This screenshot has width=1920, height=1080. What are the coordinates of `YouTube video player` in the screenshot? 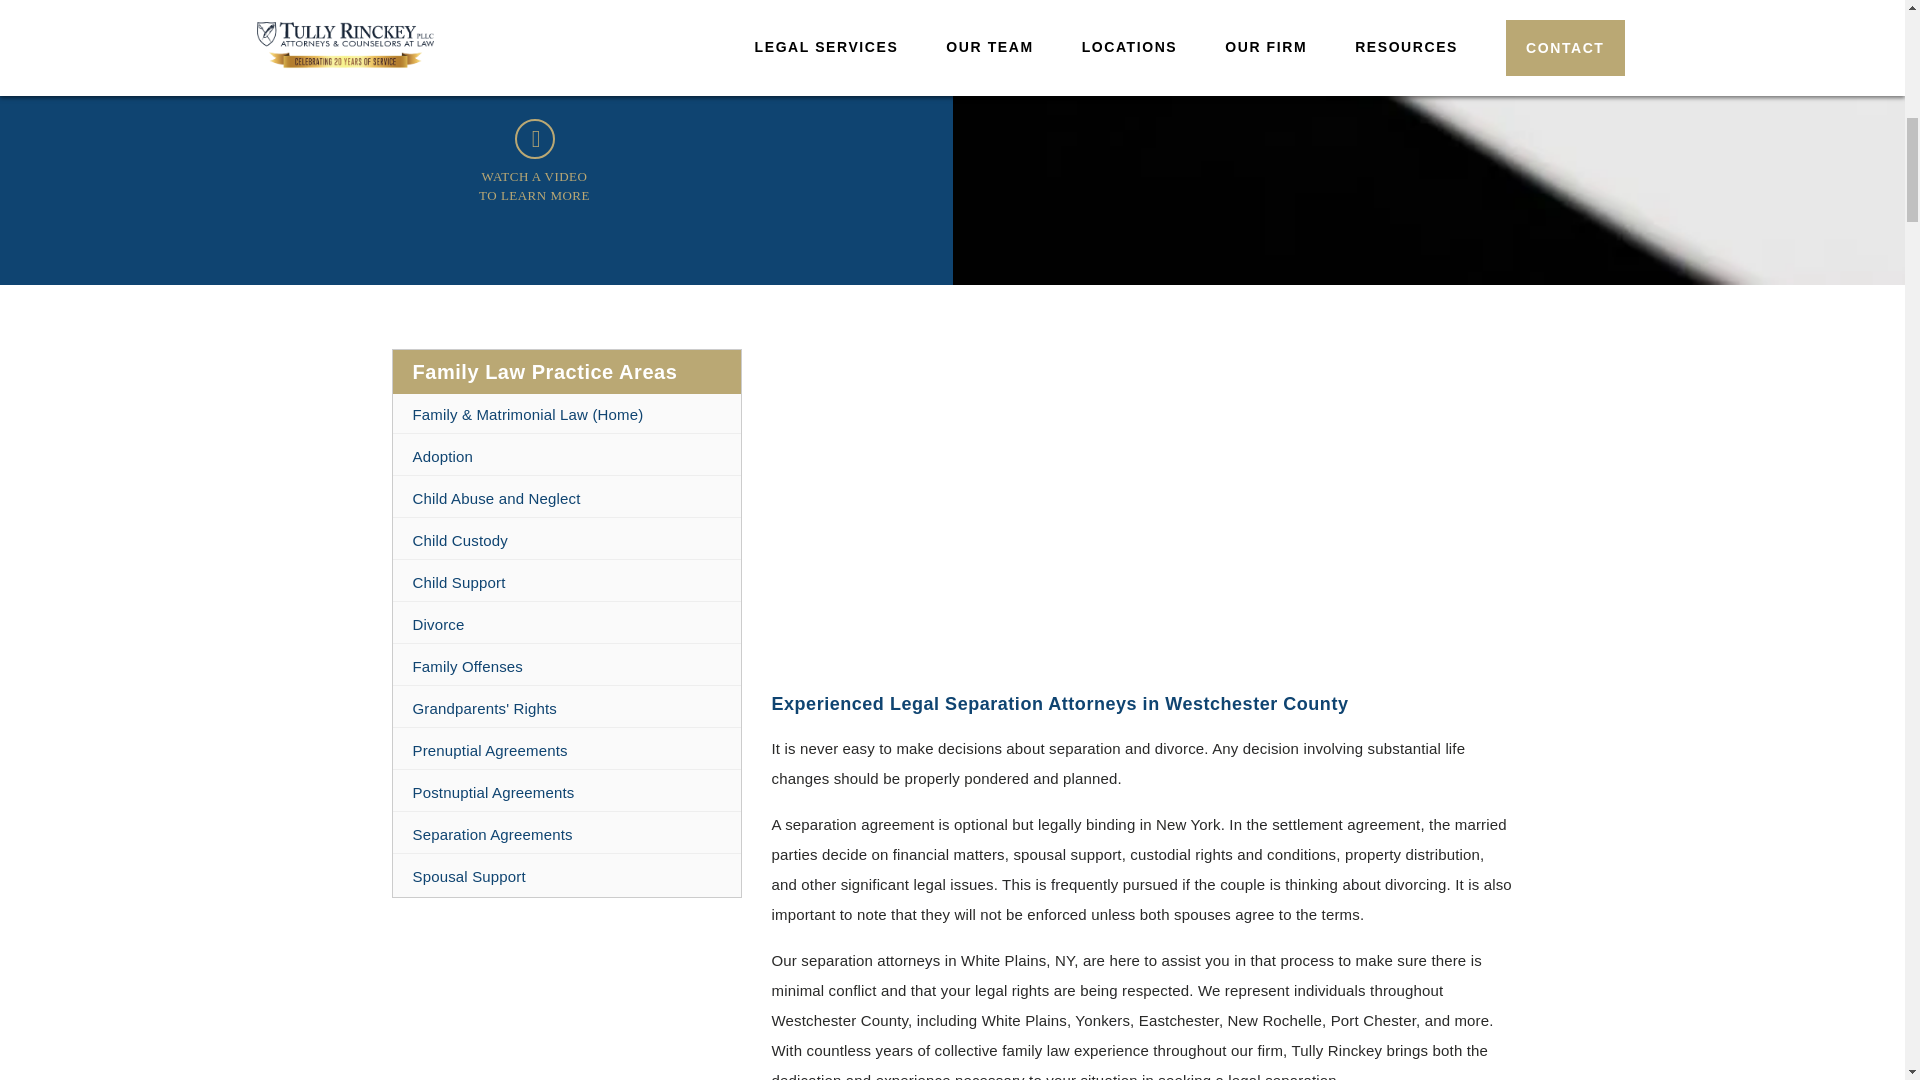 It's located at (1142, 506).